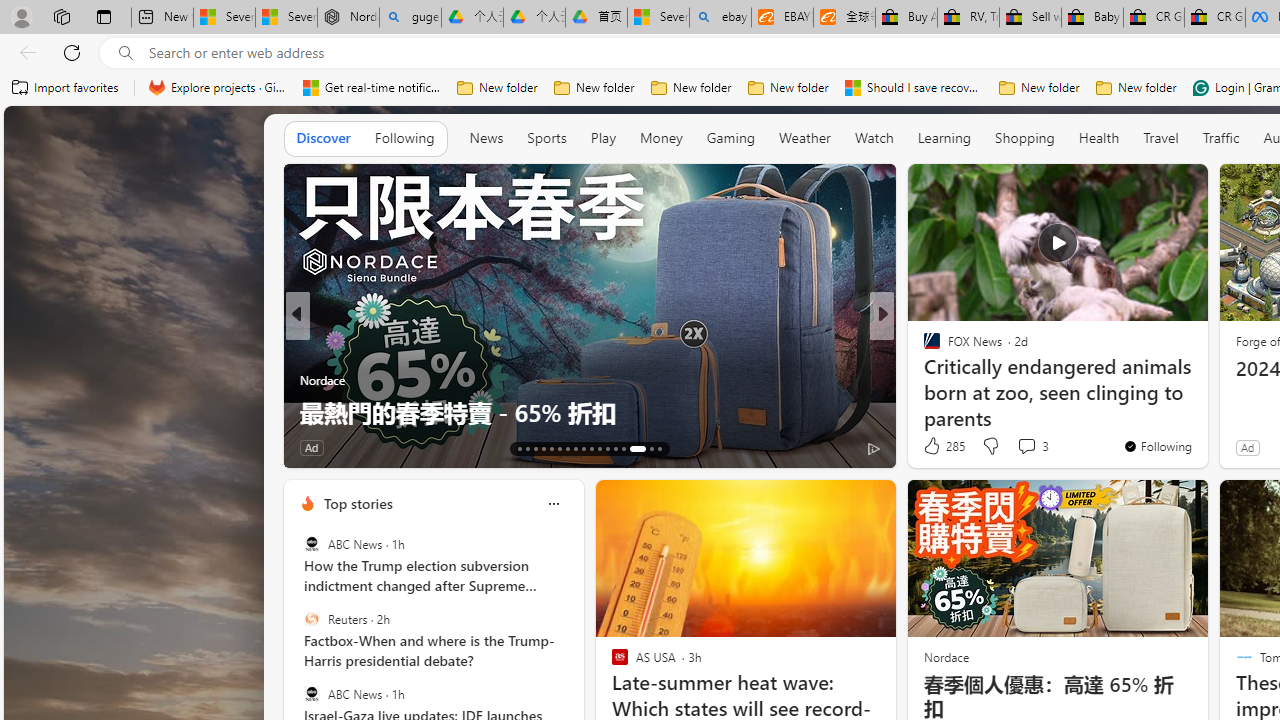  What do you see at coordinates (804, 137) in the screenshot?
I see `Weather` at bounding box center [804, 137].